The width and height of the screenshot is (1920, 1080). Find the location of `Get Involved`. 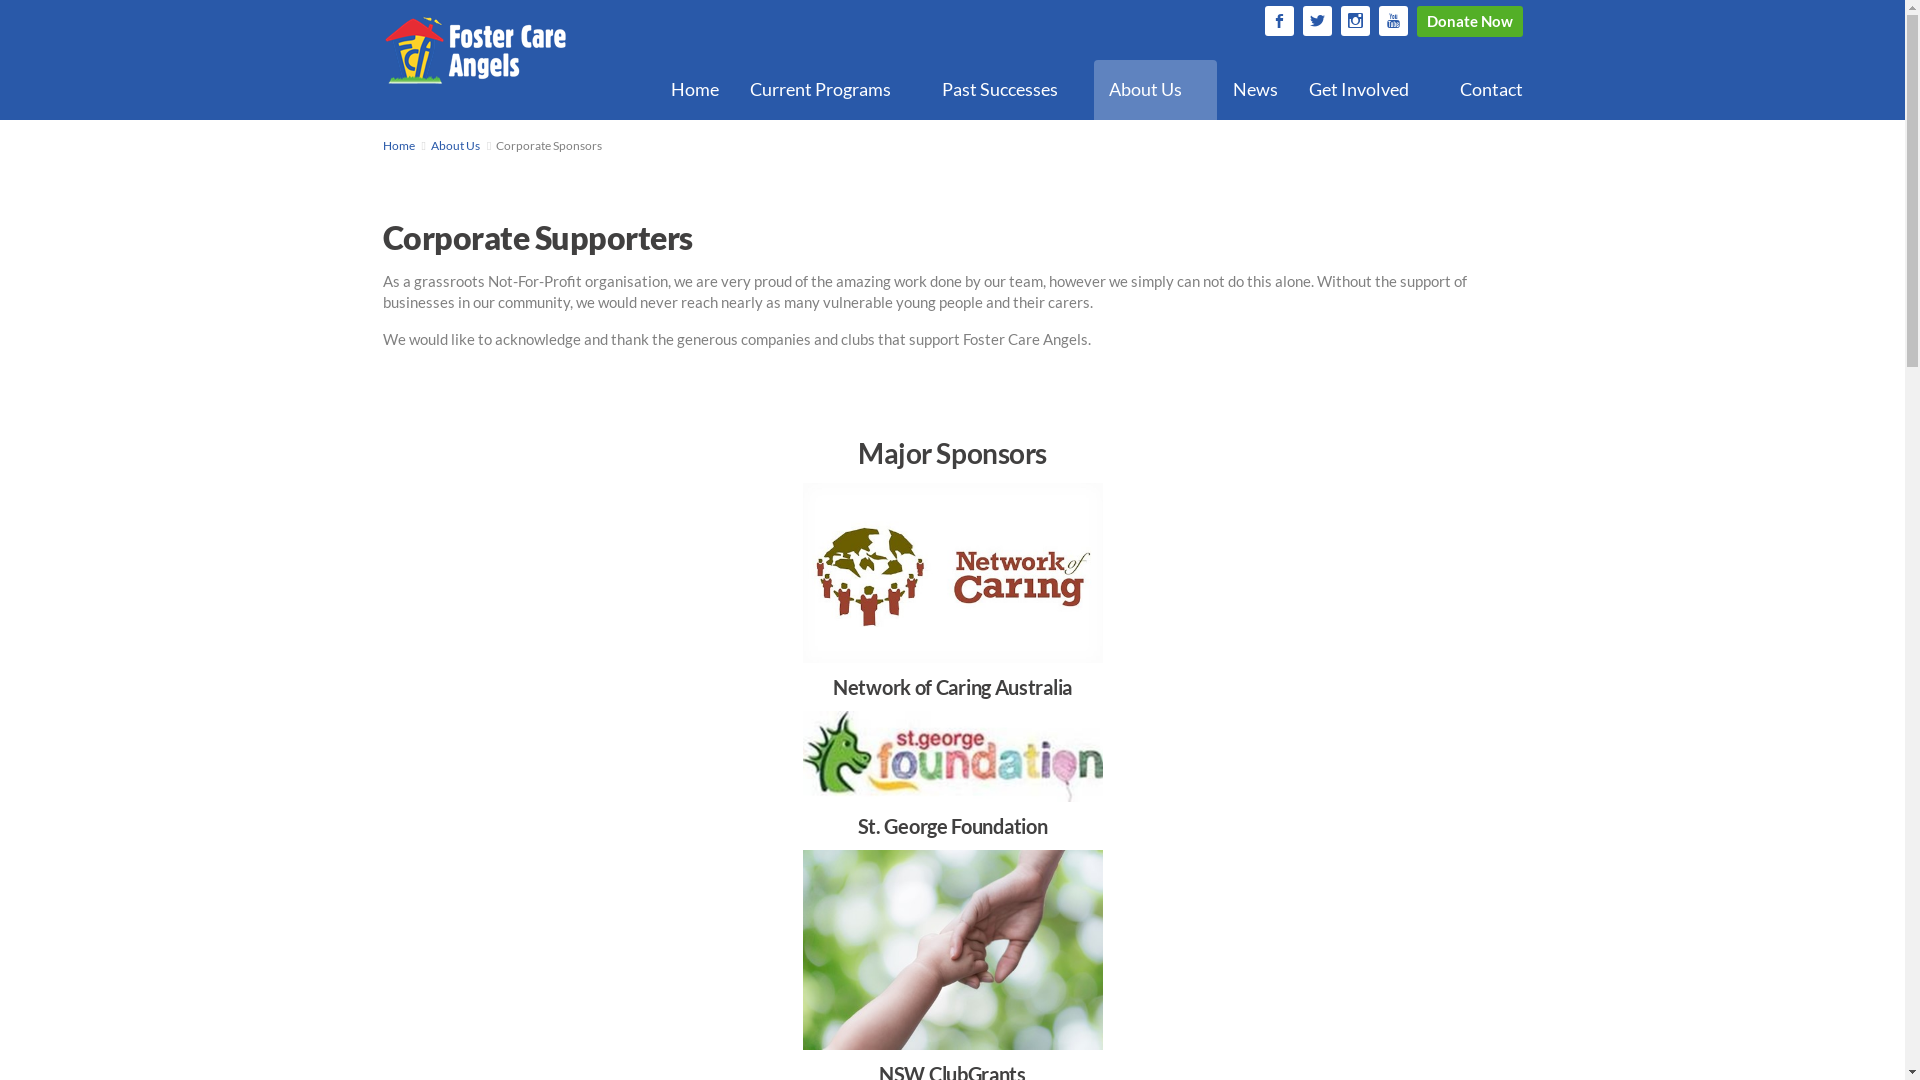

Get Involved is located at coordinates (1369, 90).